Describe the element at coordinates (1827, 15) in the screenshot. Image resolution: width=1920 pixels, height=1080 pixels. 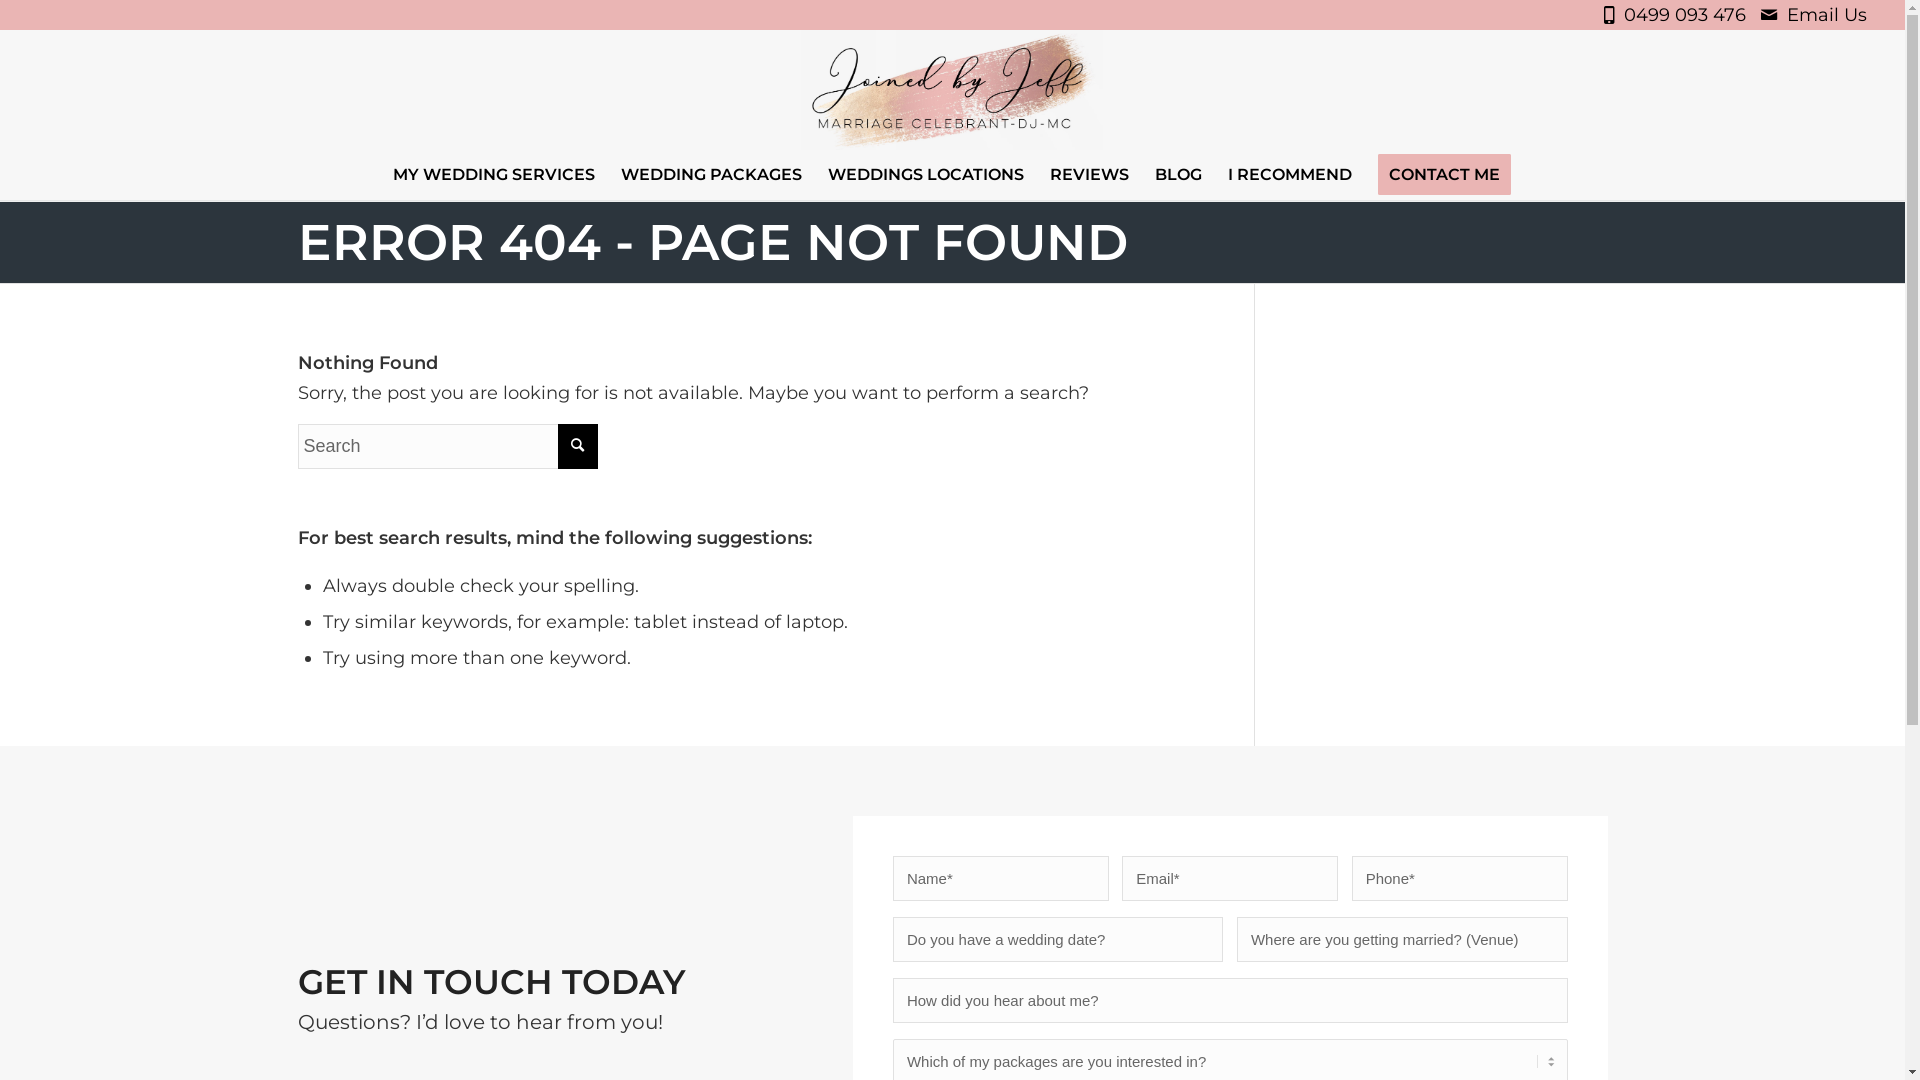
I see `Email Us` at that location.